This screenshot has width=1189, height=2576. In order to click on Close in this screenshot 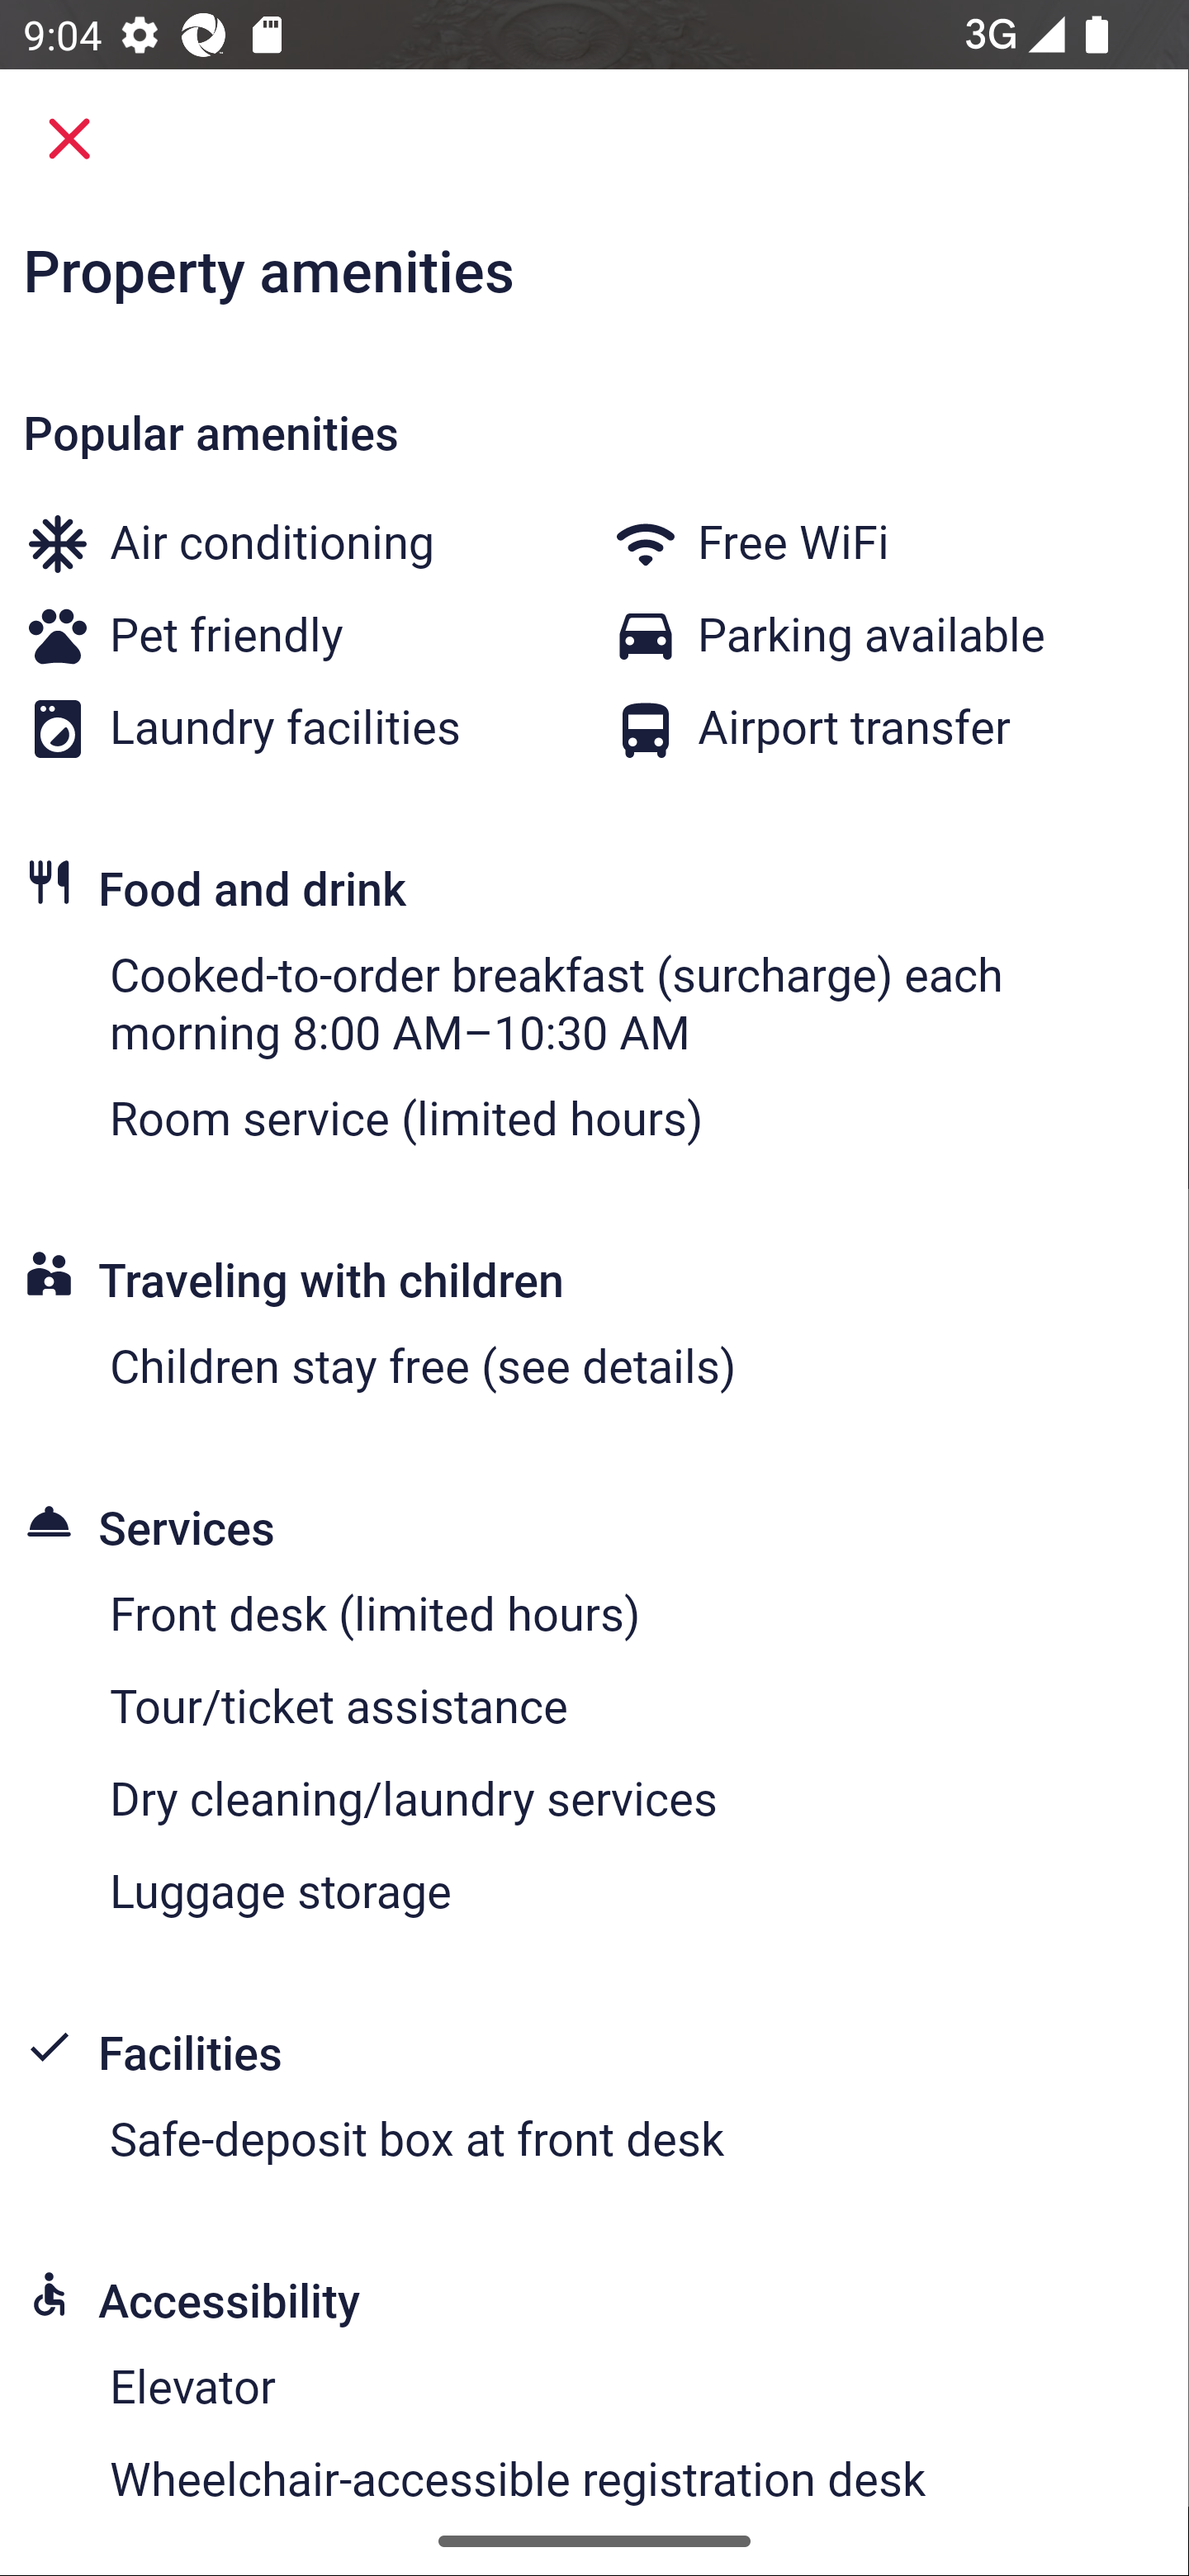, I will do `click(69, 139)`.